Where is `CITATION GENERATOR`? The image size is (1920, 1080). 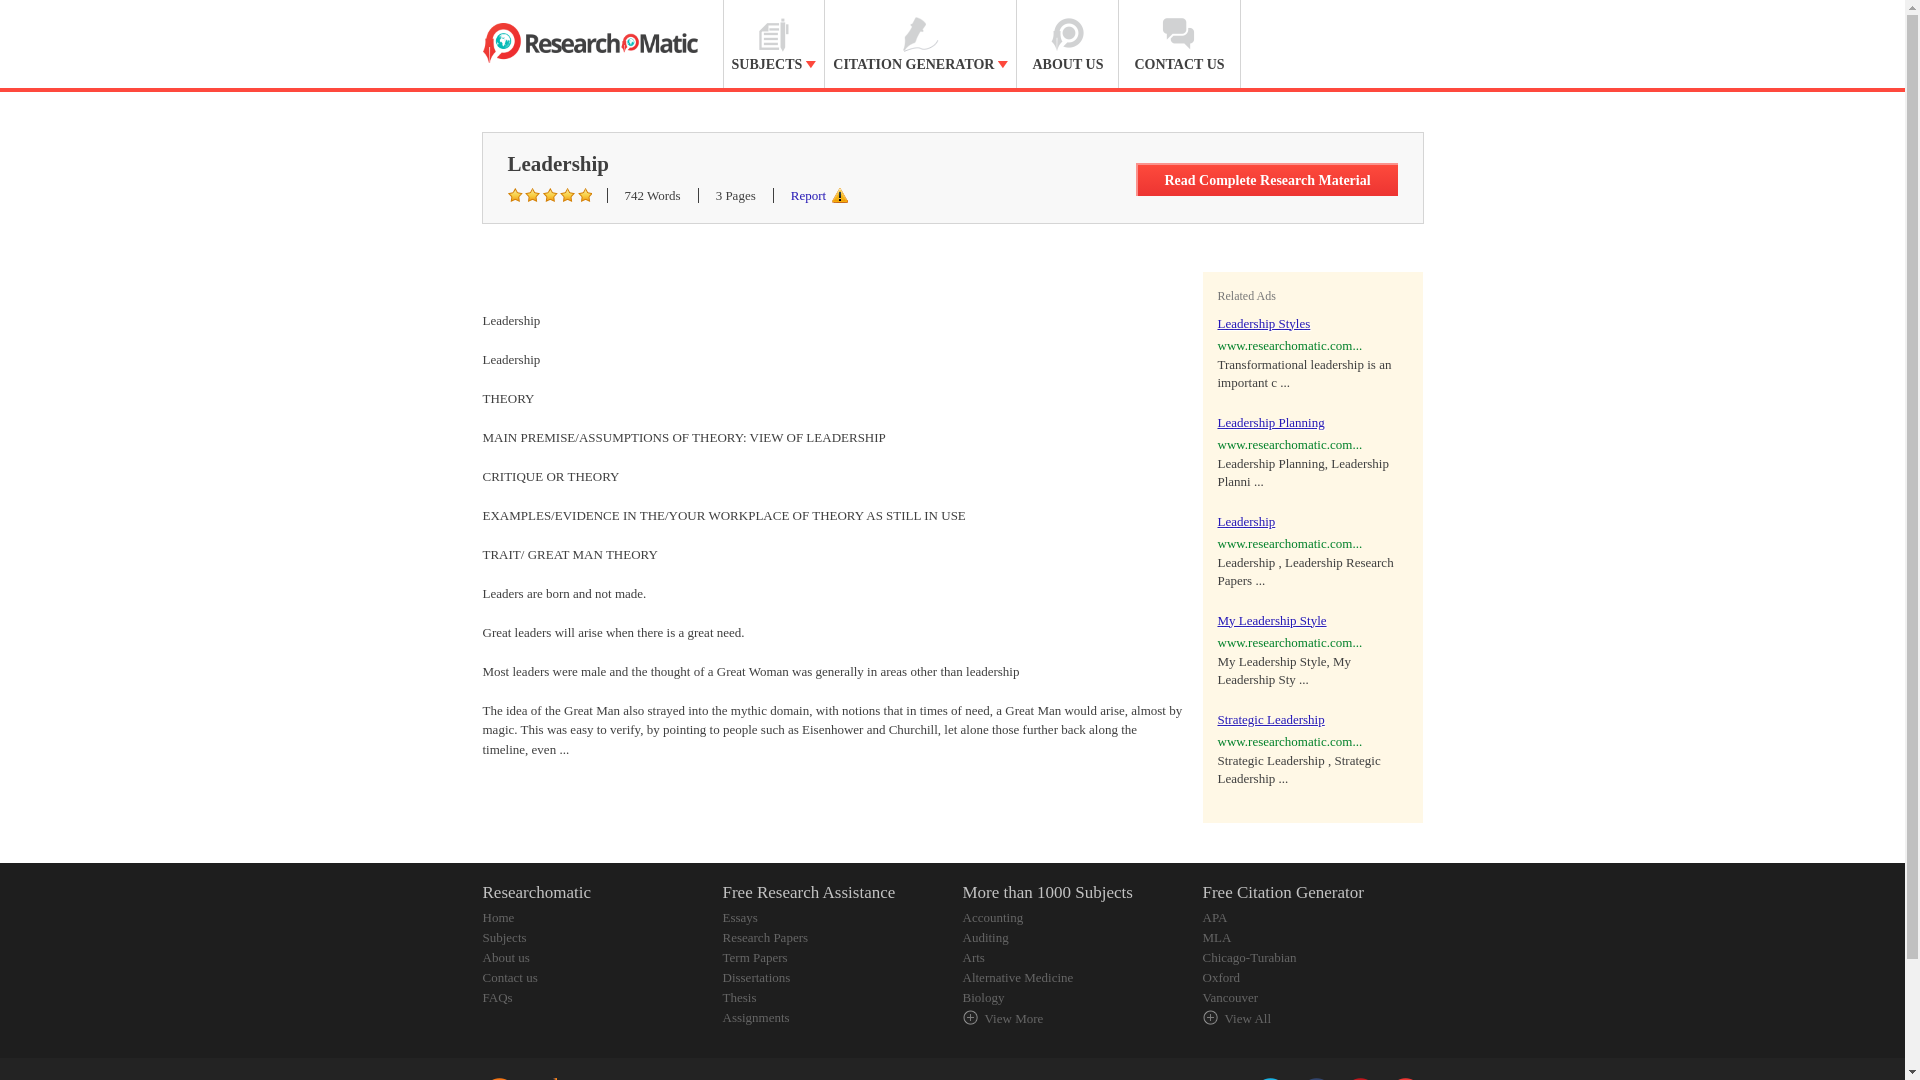 CITATION GENERATOR is located at coordinates (920, 44).